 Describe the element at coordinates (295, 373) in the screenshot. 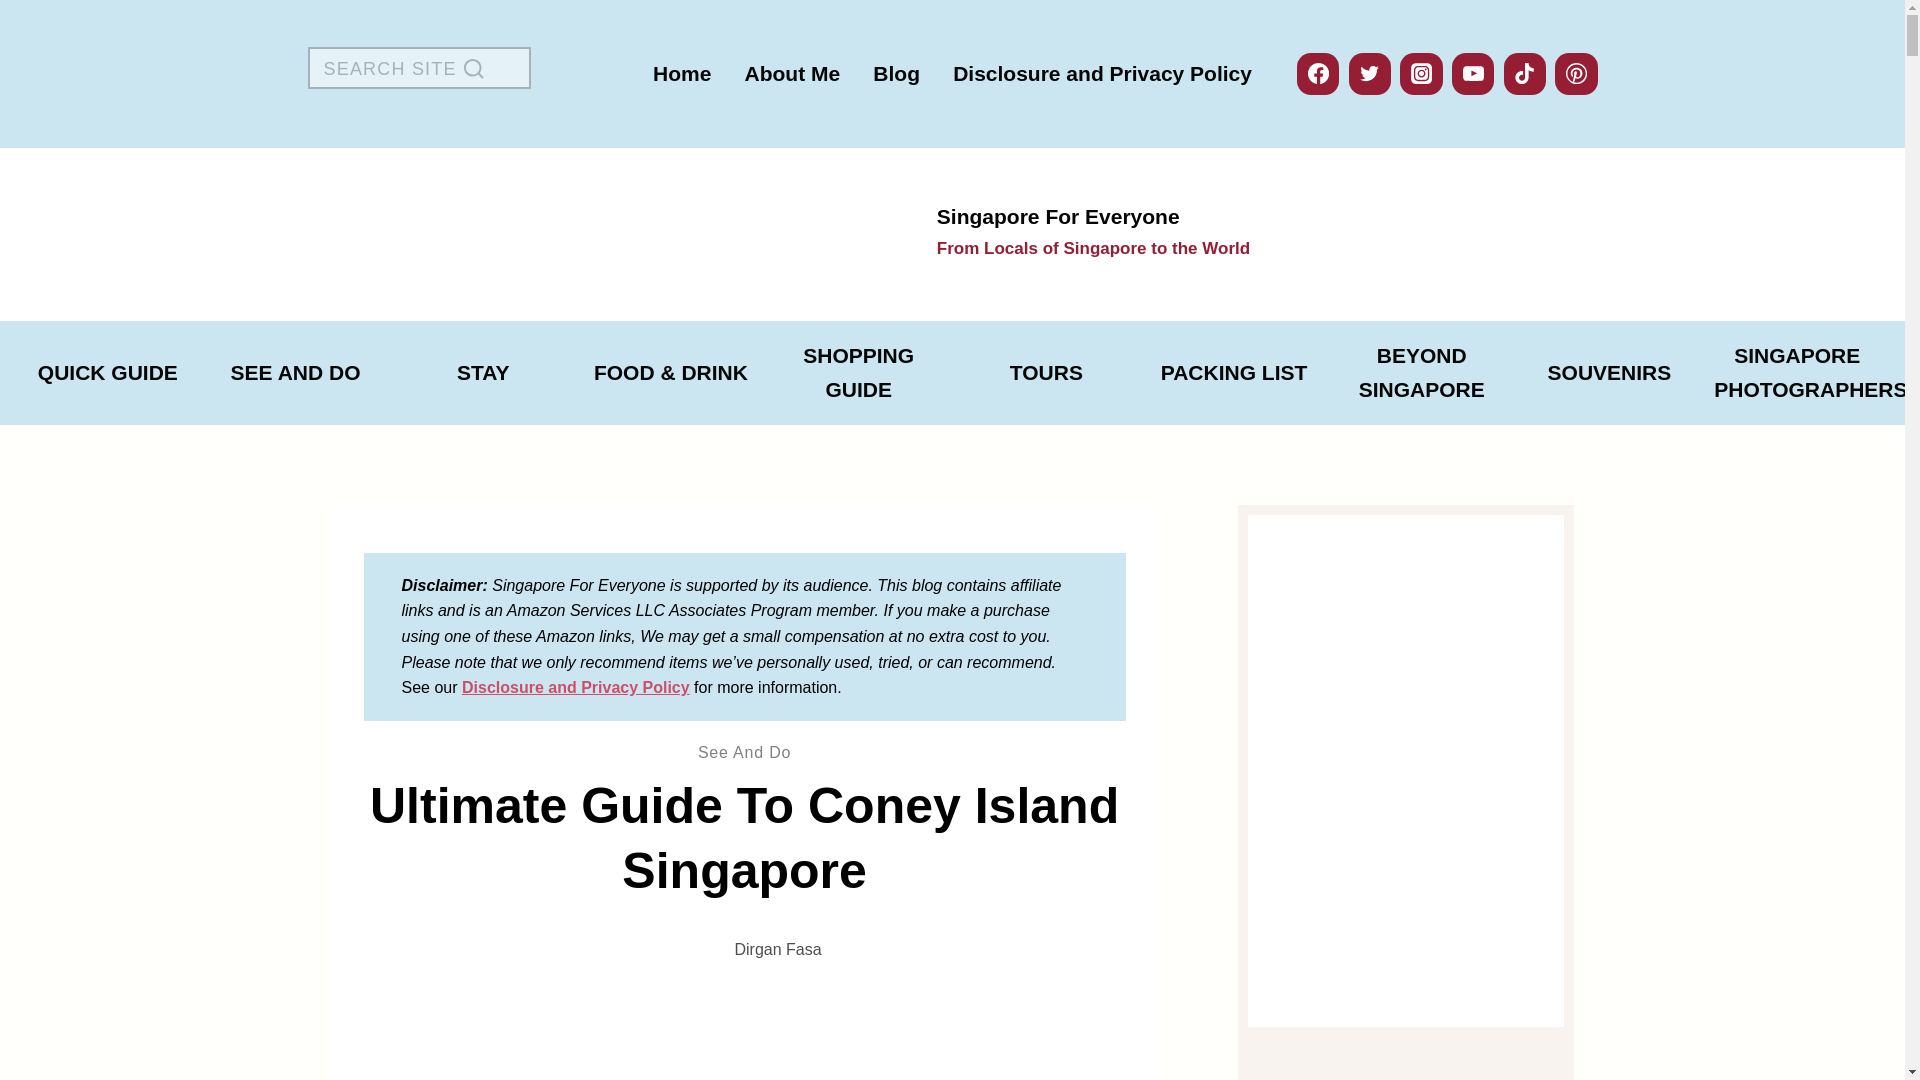

I see `QUICK GUIDE` at that location.